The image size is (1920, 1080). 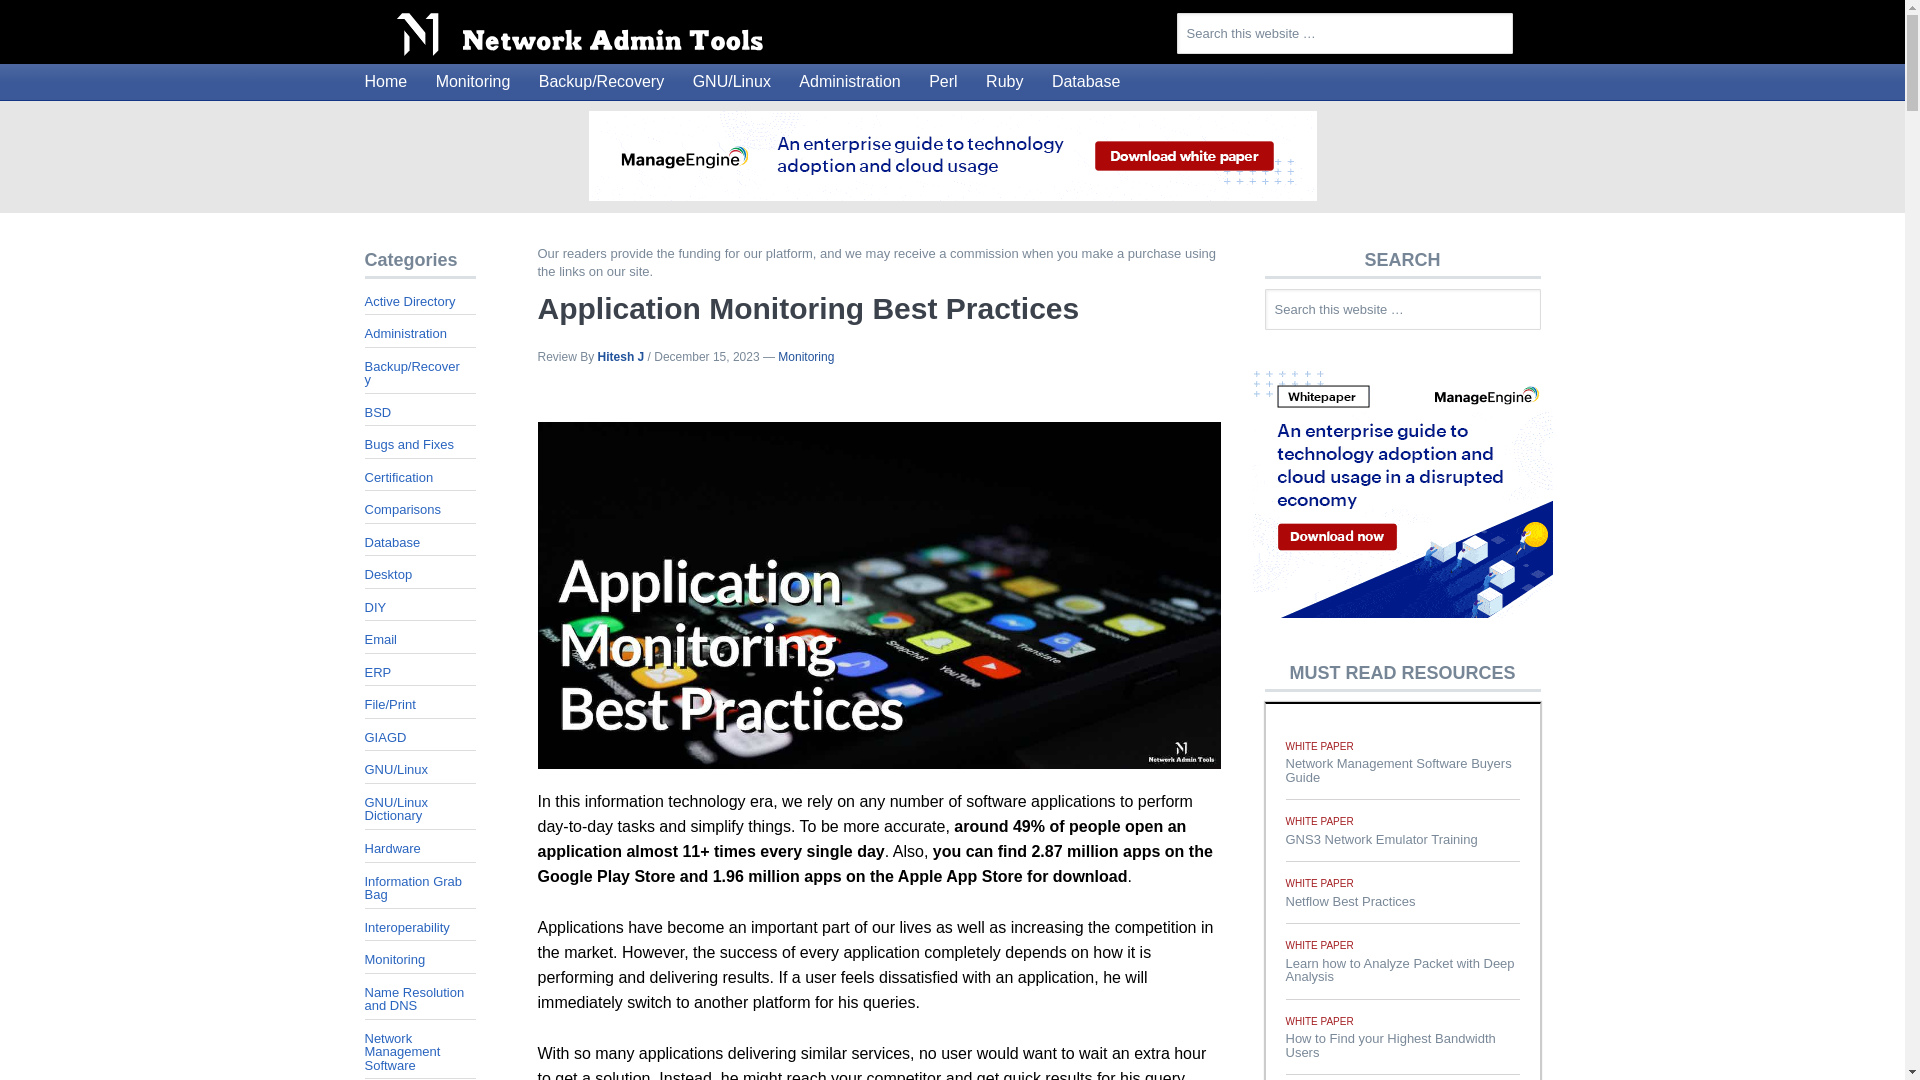 What do you see at coordinates (473, 82) in the screenshot?
I see `Monitoring` at bounding box center [473, 82].